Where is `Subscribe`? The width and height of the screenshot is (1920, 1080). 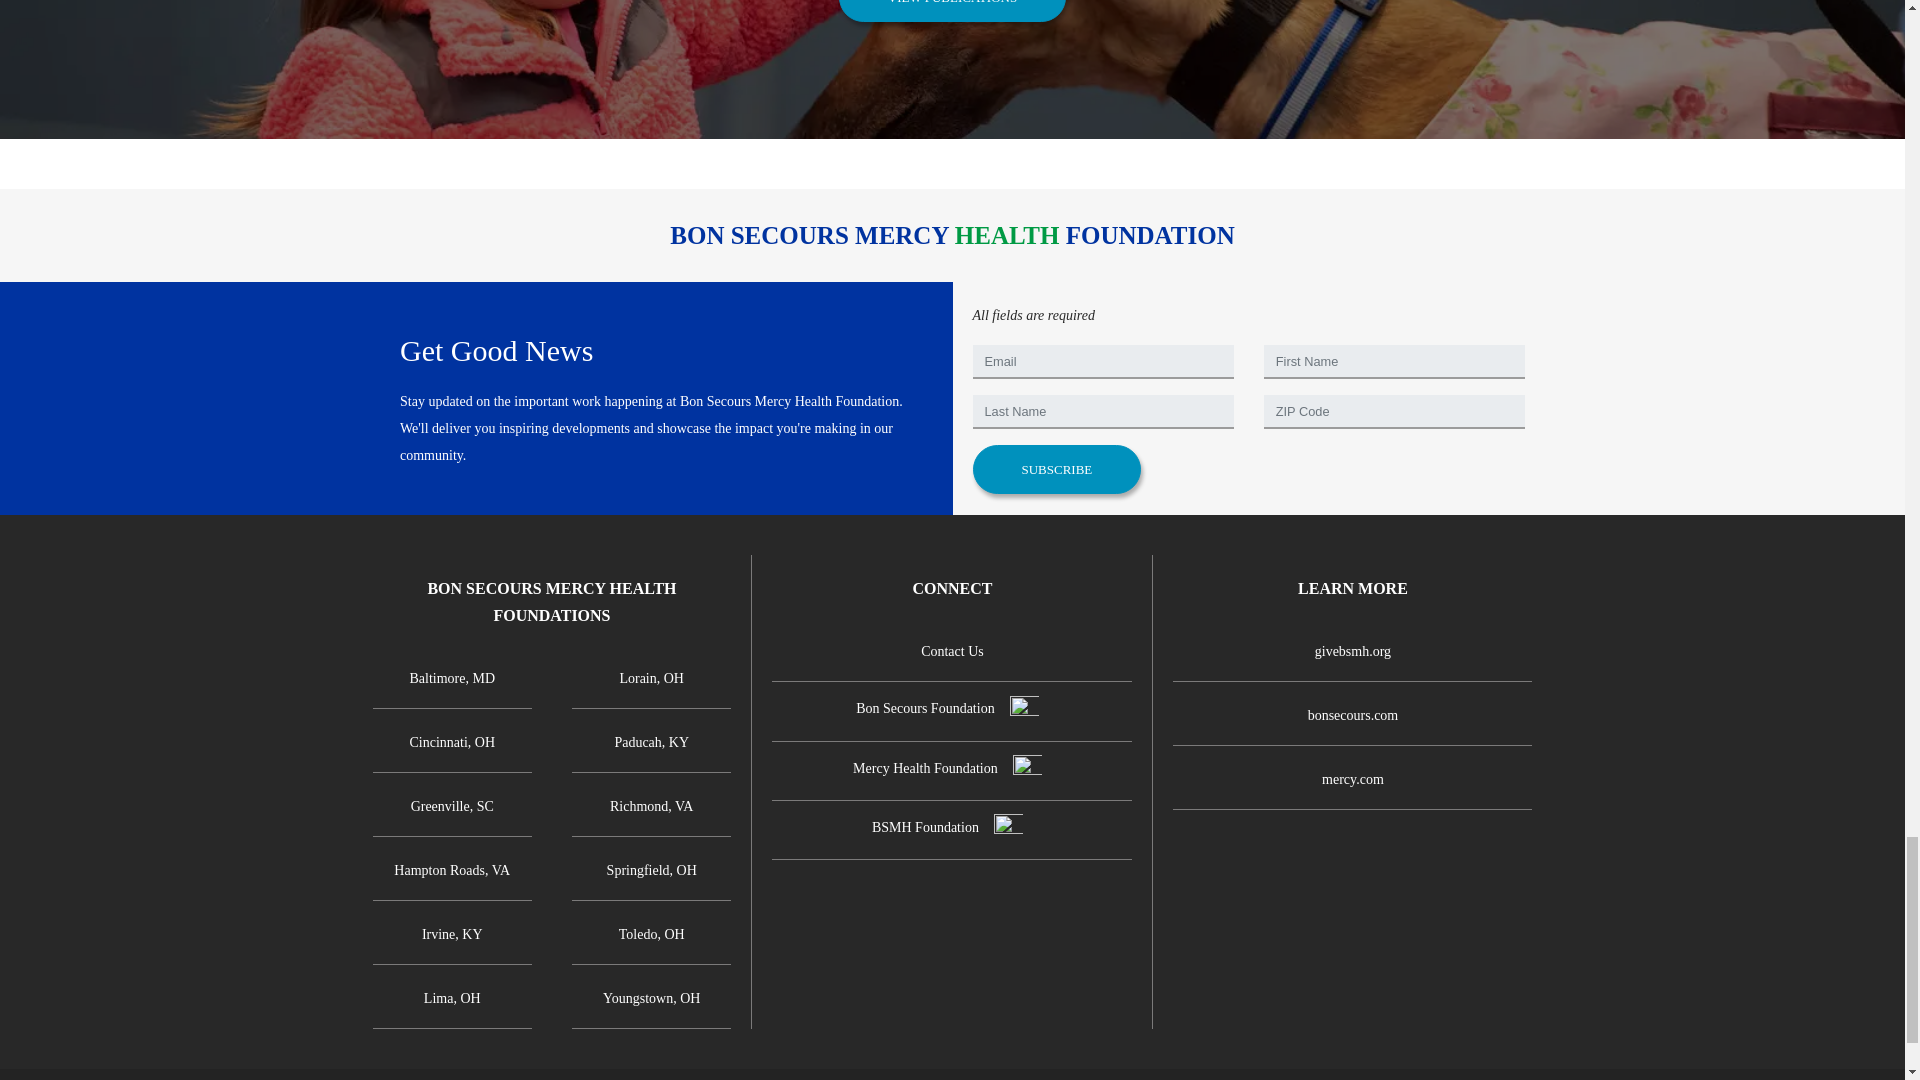
Subscribe is located at coordinates (1056, 468).